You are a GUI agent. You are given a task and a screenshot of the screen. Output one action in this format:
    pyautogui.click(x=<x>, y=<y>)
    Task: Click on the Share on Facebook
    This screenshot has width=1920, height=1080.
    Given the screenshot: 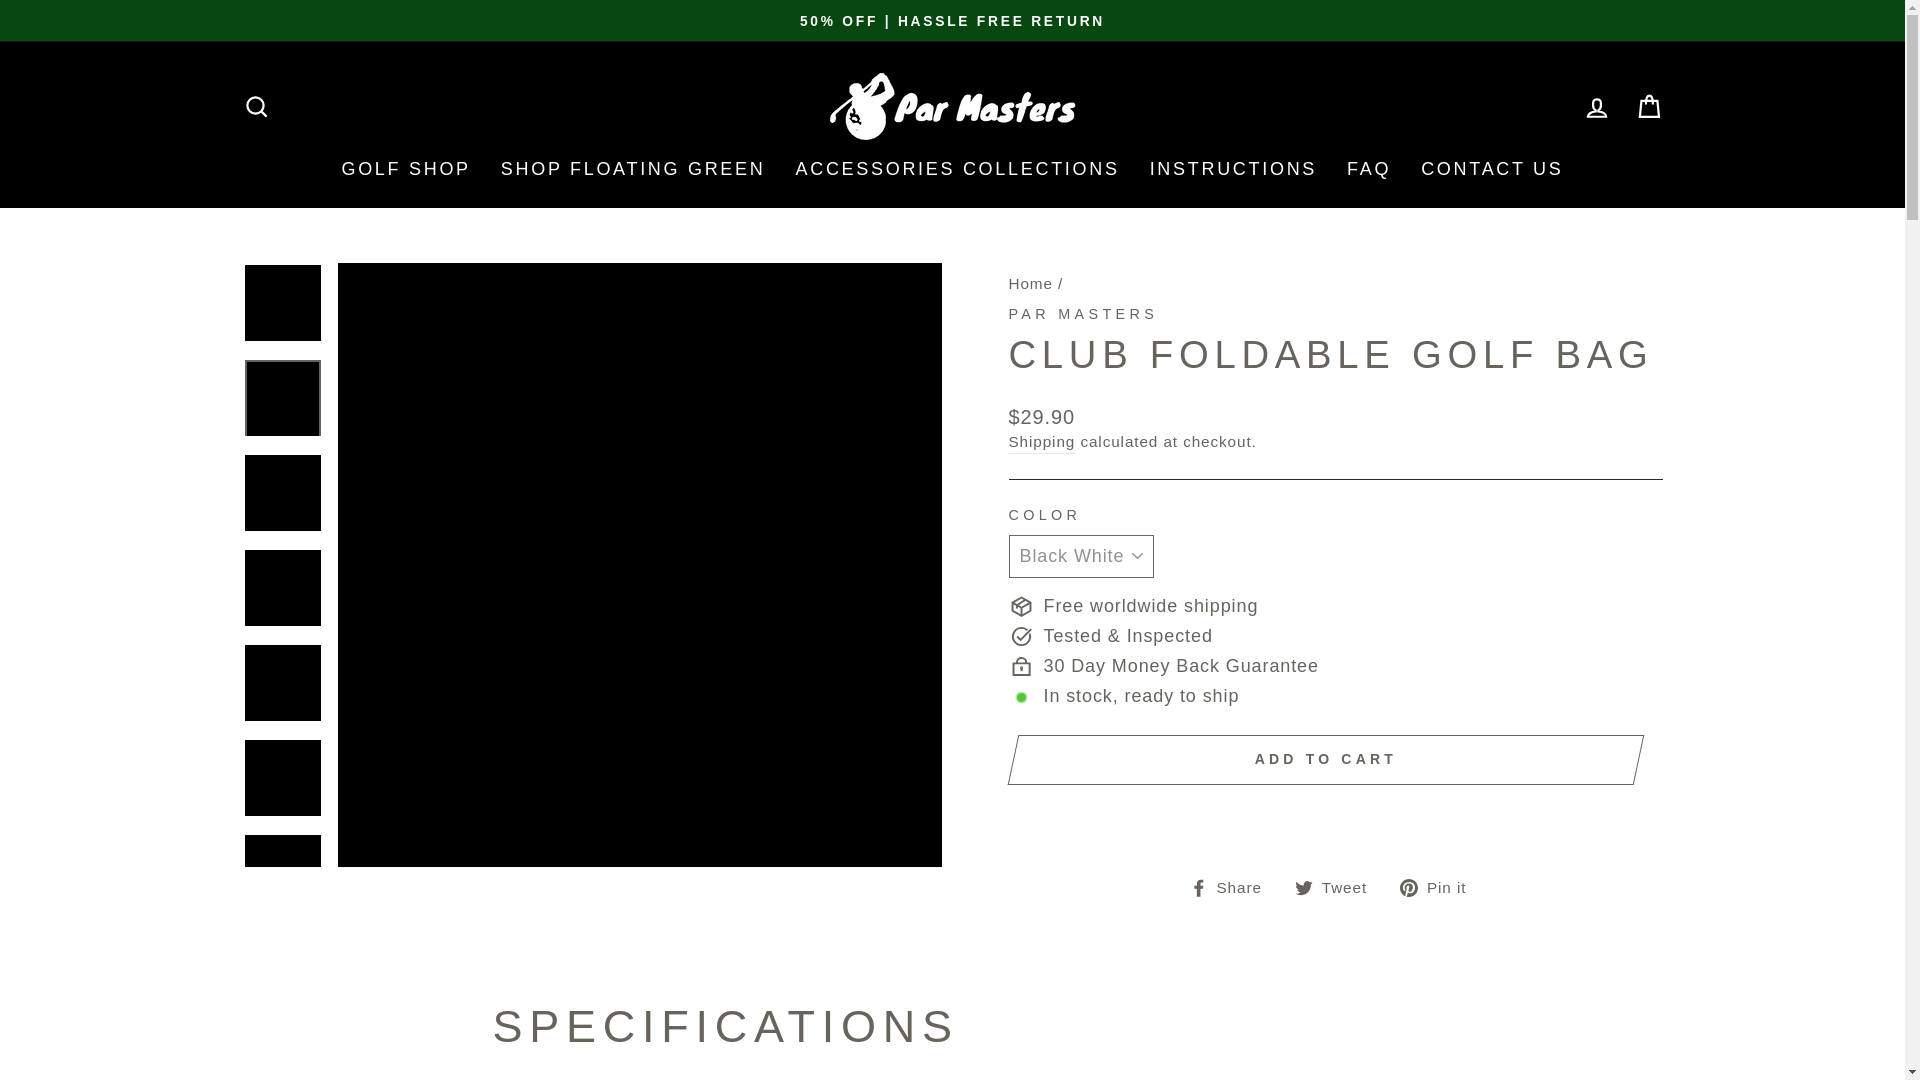 What is the action you would take?
    pyautogui.click(x=1233, y=886)
    